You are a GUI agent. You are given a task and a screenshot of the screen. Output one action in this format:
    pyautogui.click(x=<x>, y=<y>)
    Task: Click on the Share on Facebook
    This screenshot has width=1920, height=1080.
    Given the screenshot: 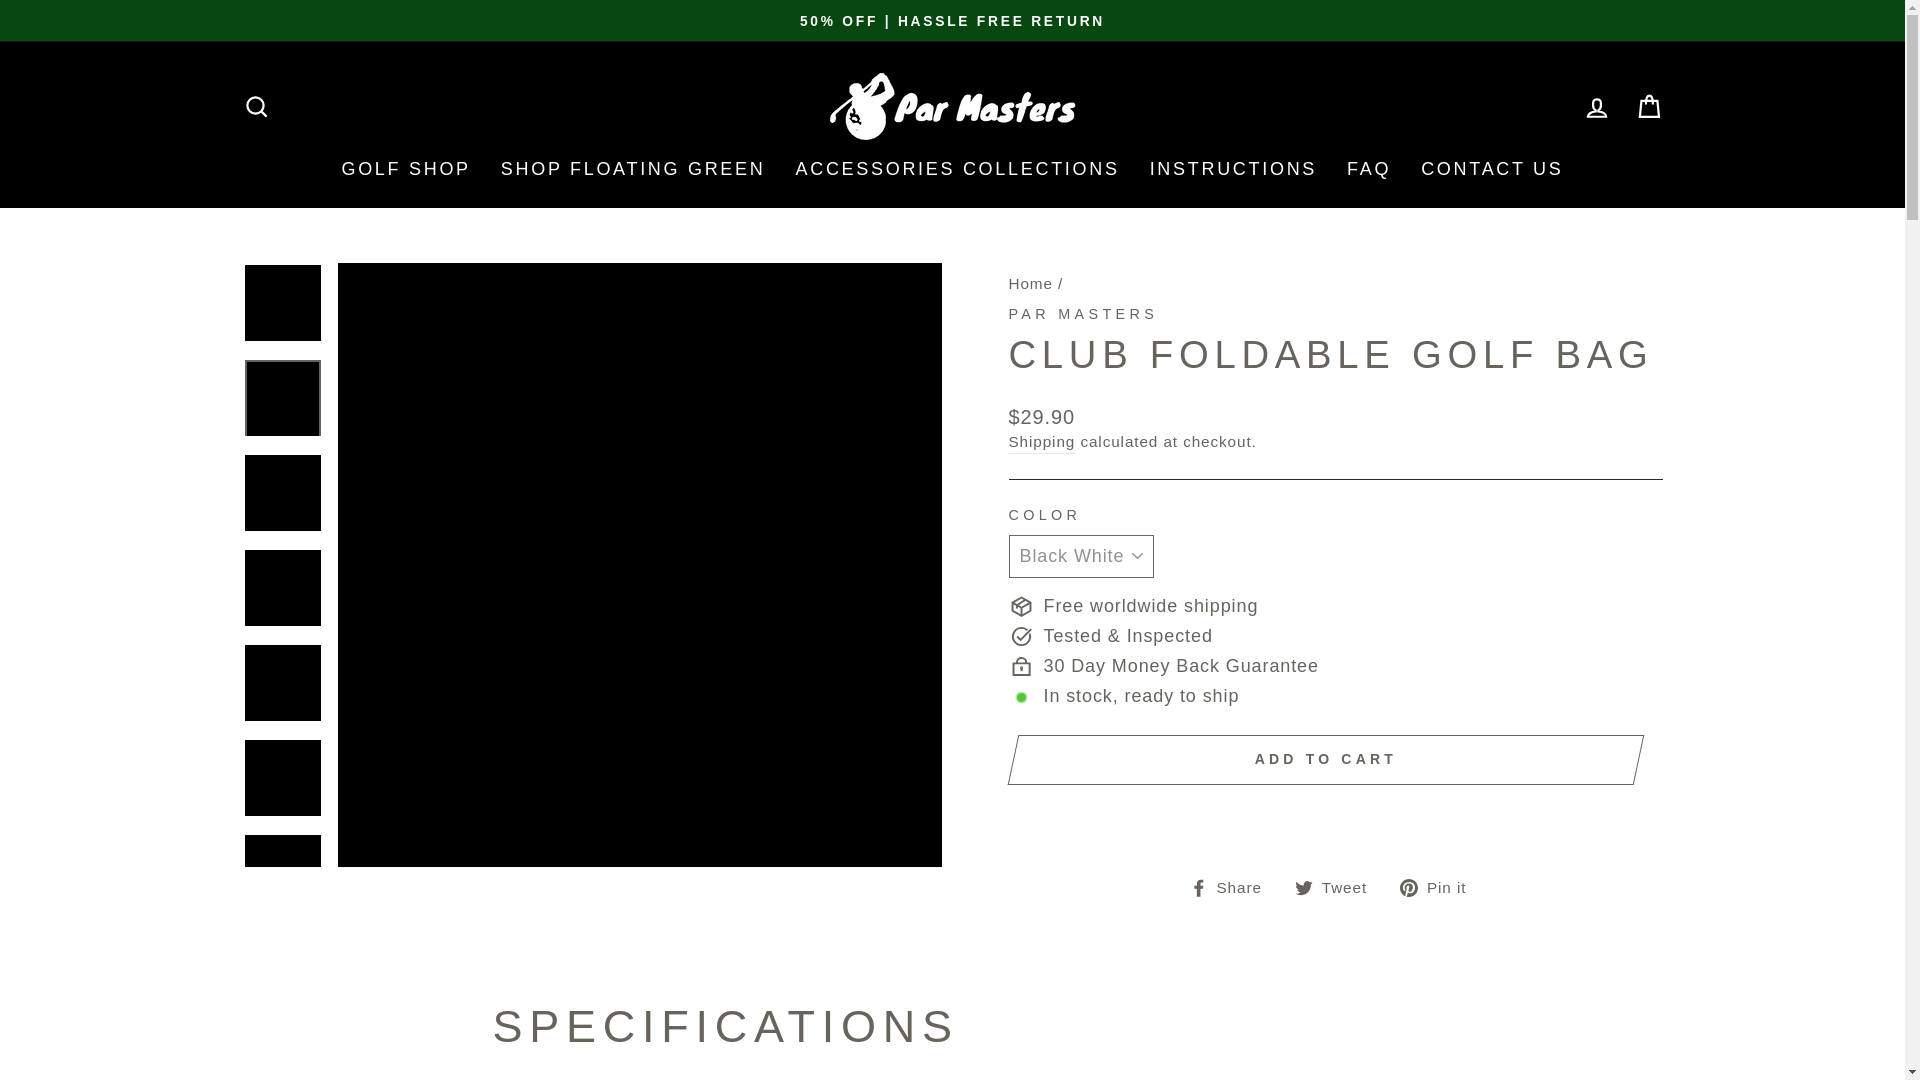 What is the action you would take?
    pyautogui.click(x=1233, y=886)
    